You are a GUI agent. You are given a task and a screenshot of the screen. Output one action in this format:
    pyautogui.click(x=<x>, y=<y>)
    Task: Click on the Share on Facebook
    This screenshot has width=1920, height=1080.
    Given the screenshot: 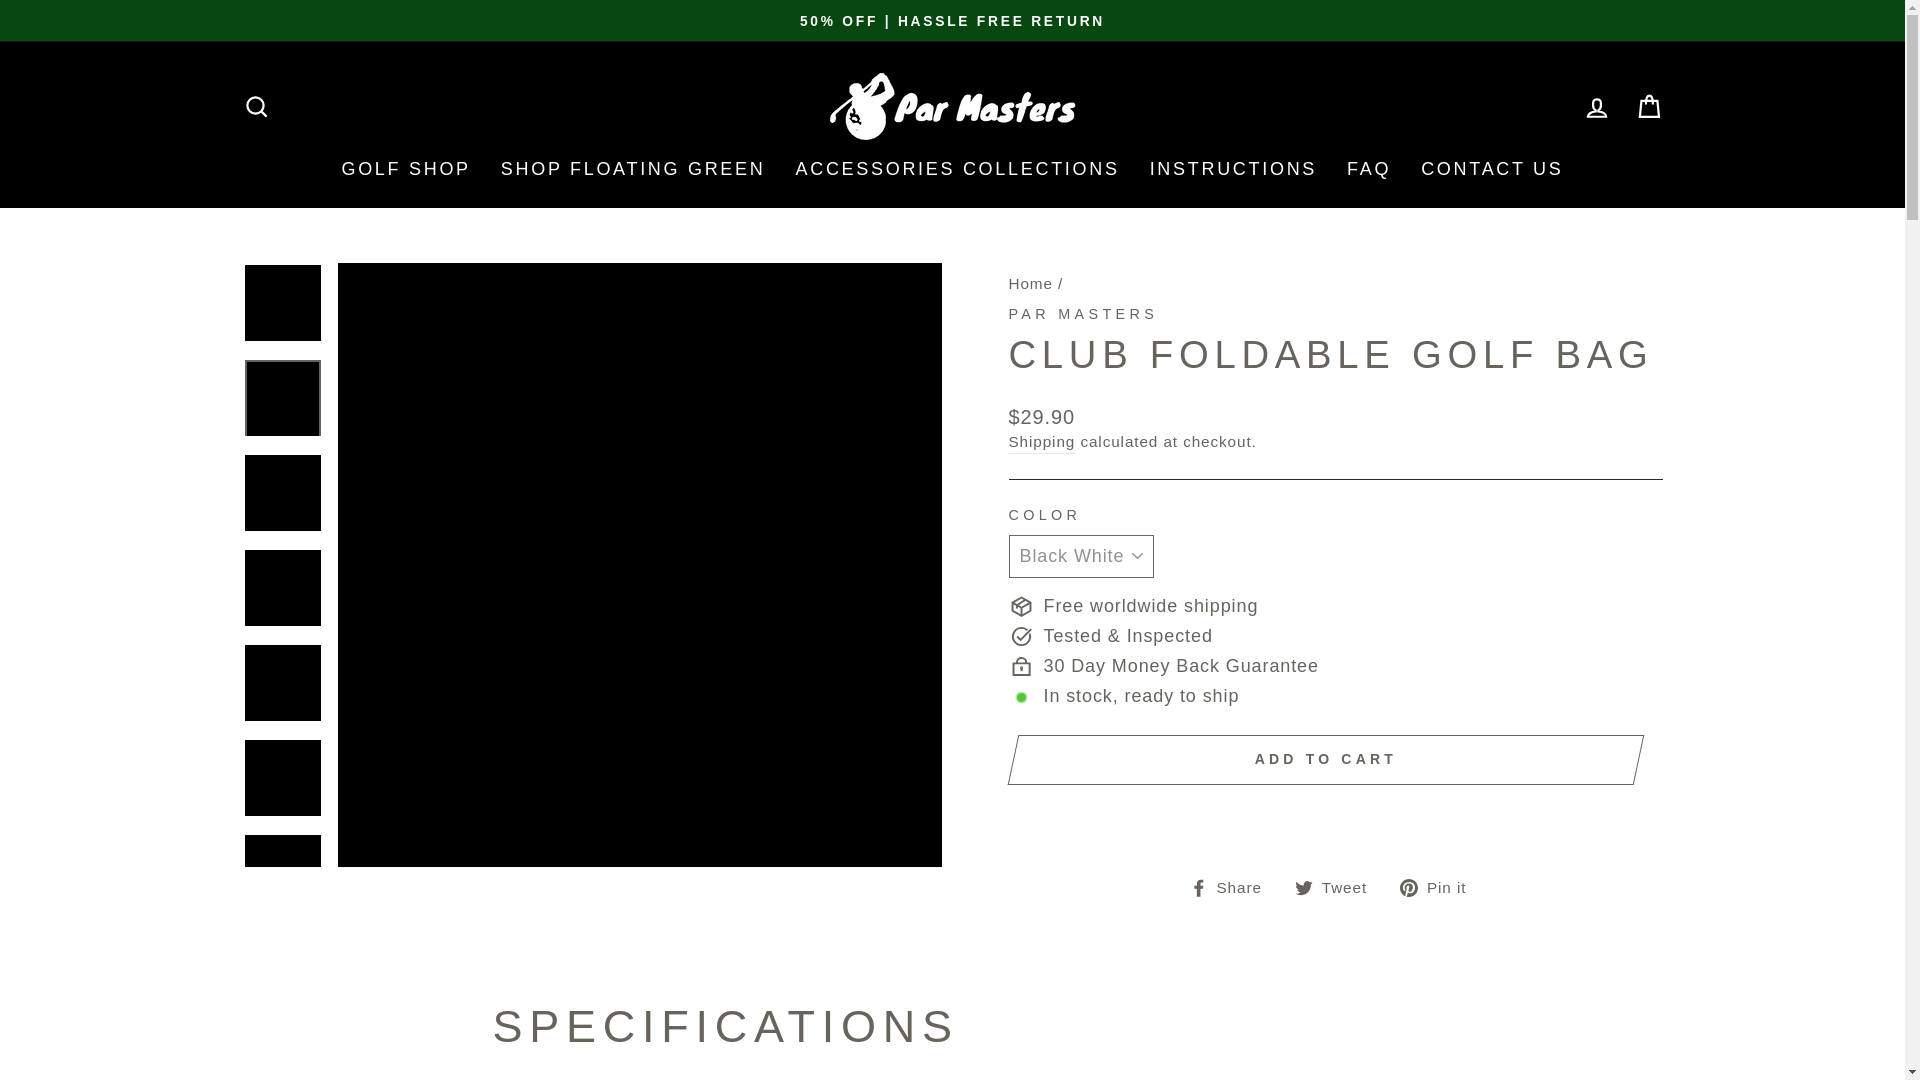 What is the action you would take?
    pyautogui.click(x=1233, y=886)
    